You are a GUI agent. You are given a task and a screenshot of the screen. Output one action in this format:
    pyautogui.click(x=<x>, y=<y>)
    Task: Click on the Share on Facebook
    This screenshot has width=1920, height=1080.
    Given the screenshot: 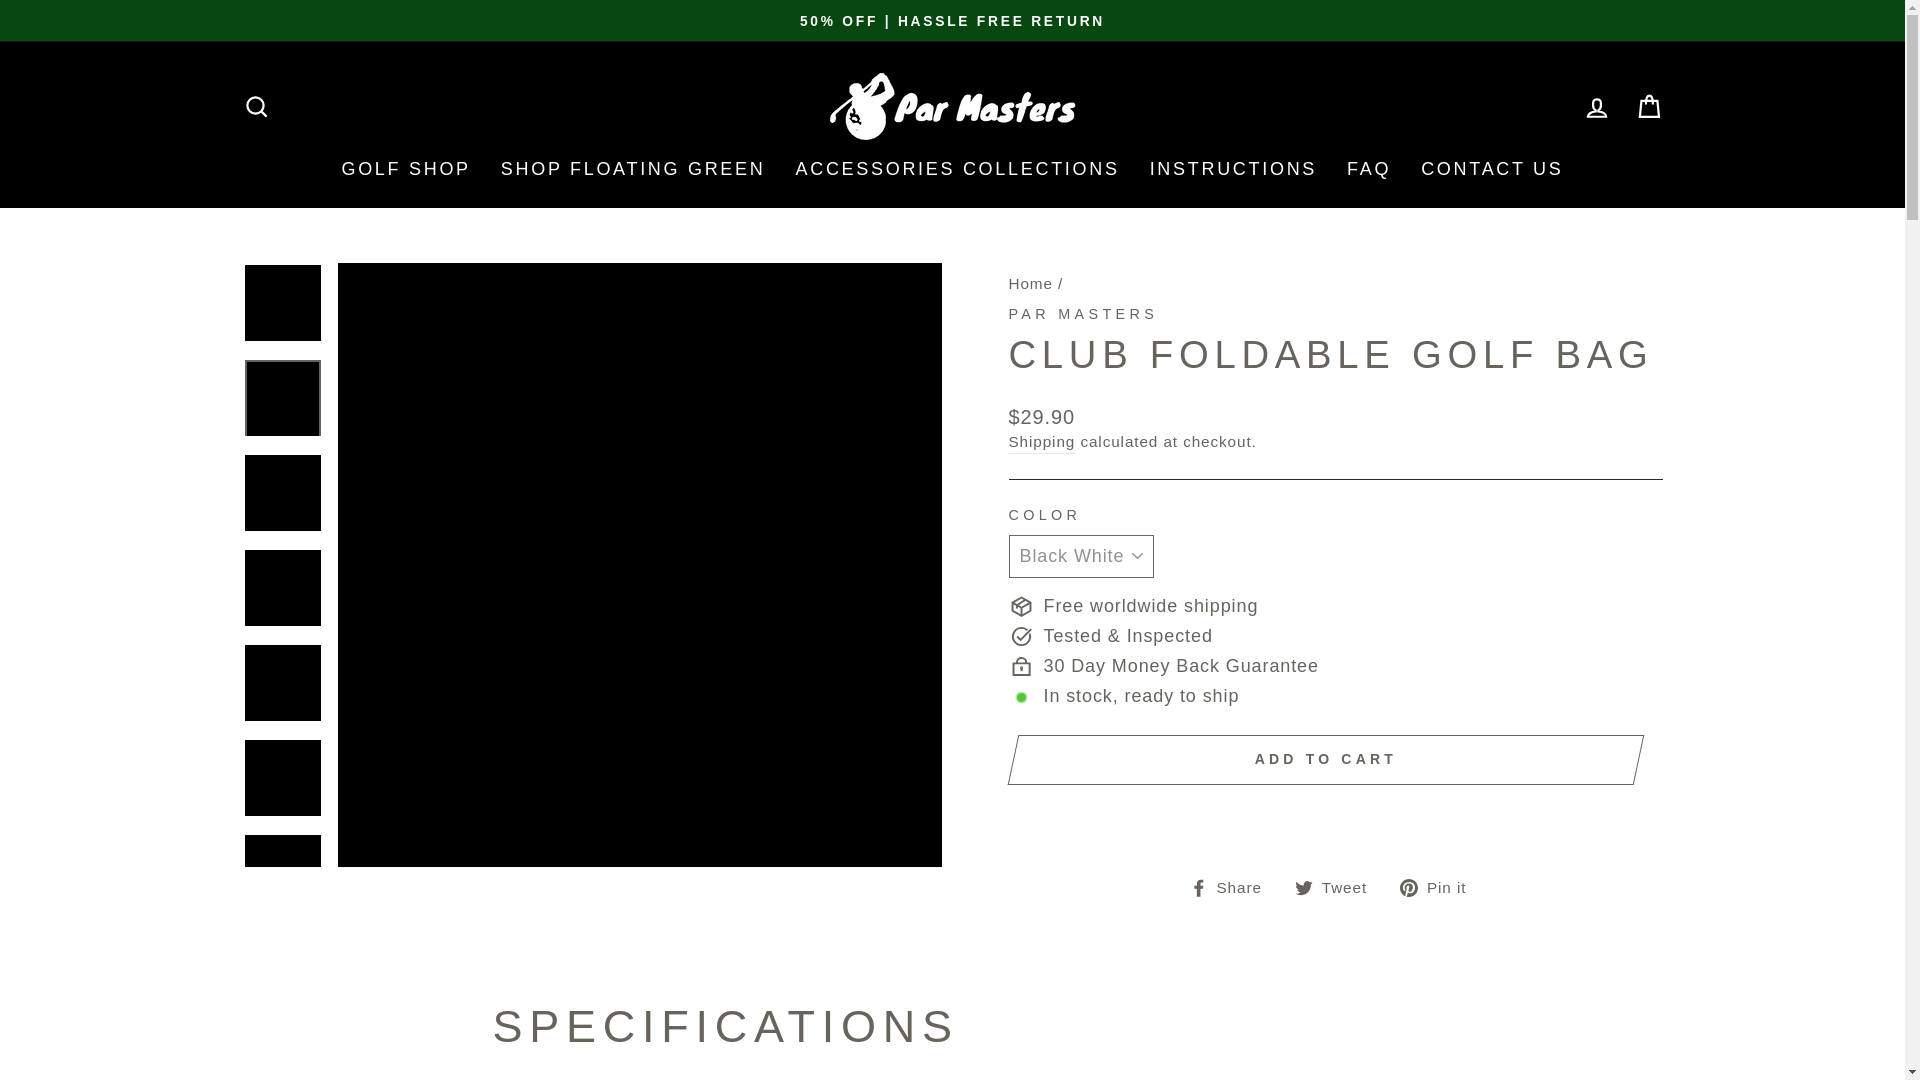 What is the action you would take?
    pyautogui.click(x=1233, y=886)
    